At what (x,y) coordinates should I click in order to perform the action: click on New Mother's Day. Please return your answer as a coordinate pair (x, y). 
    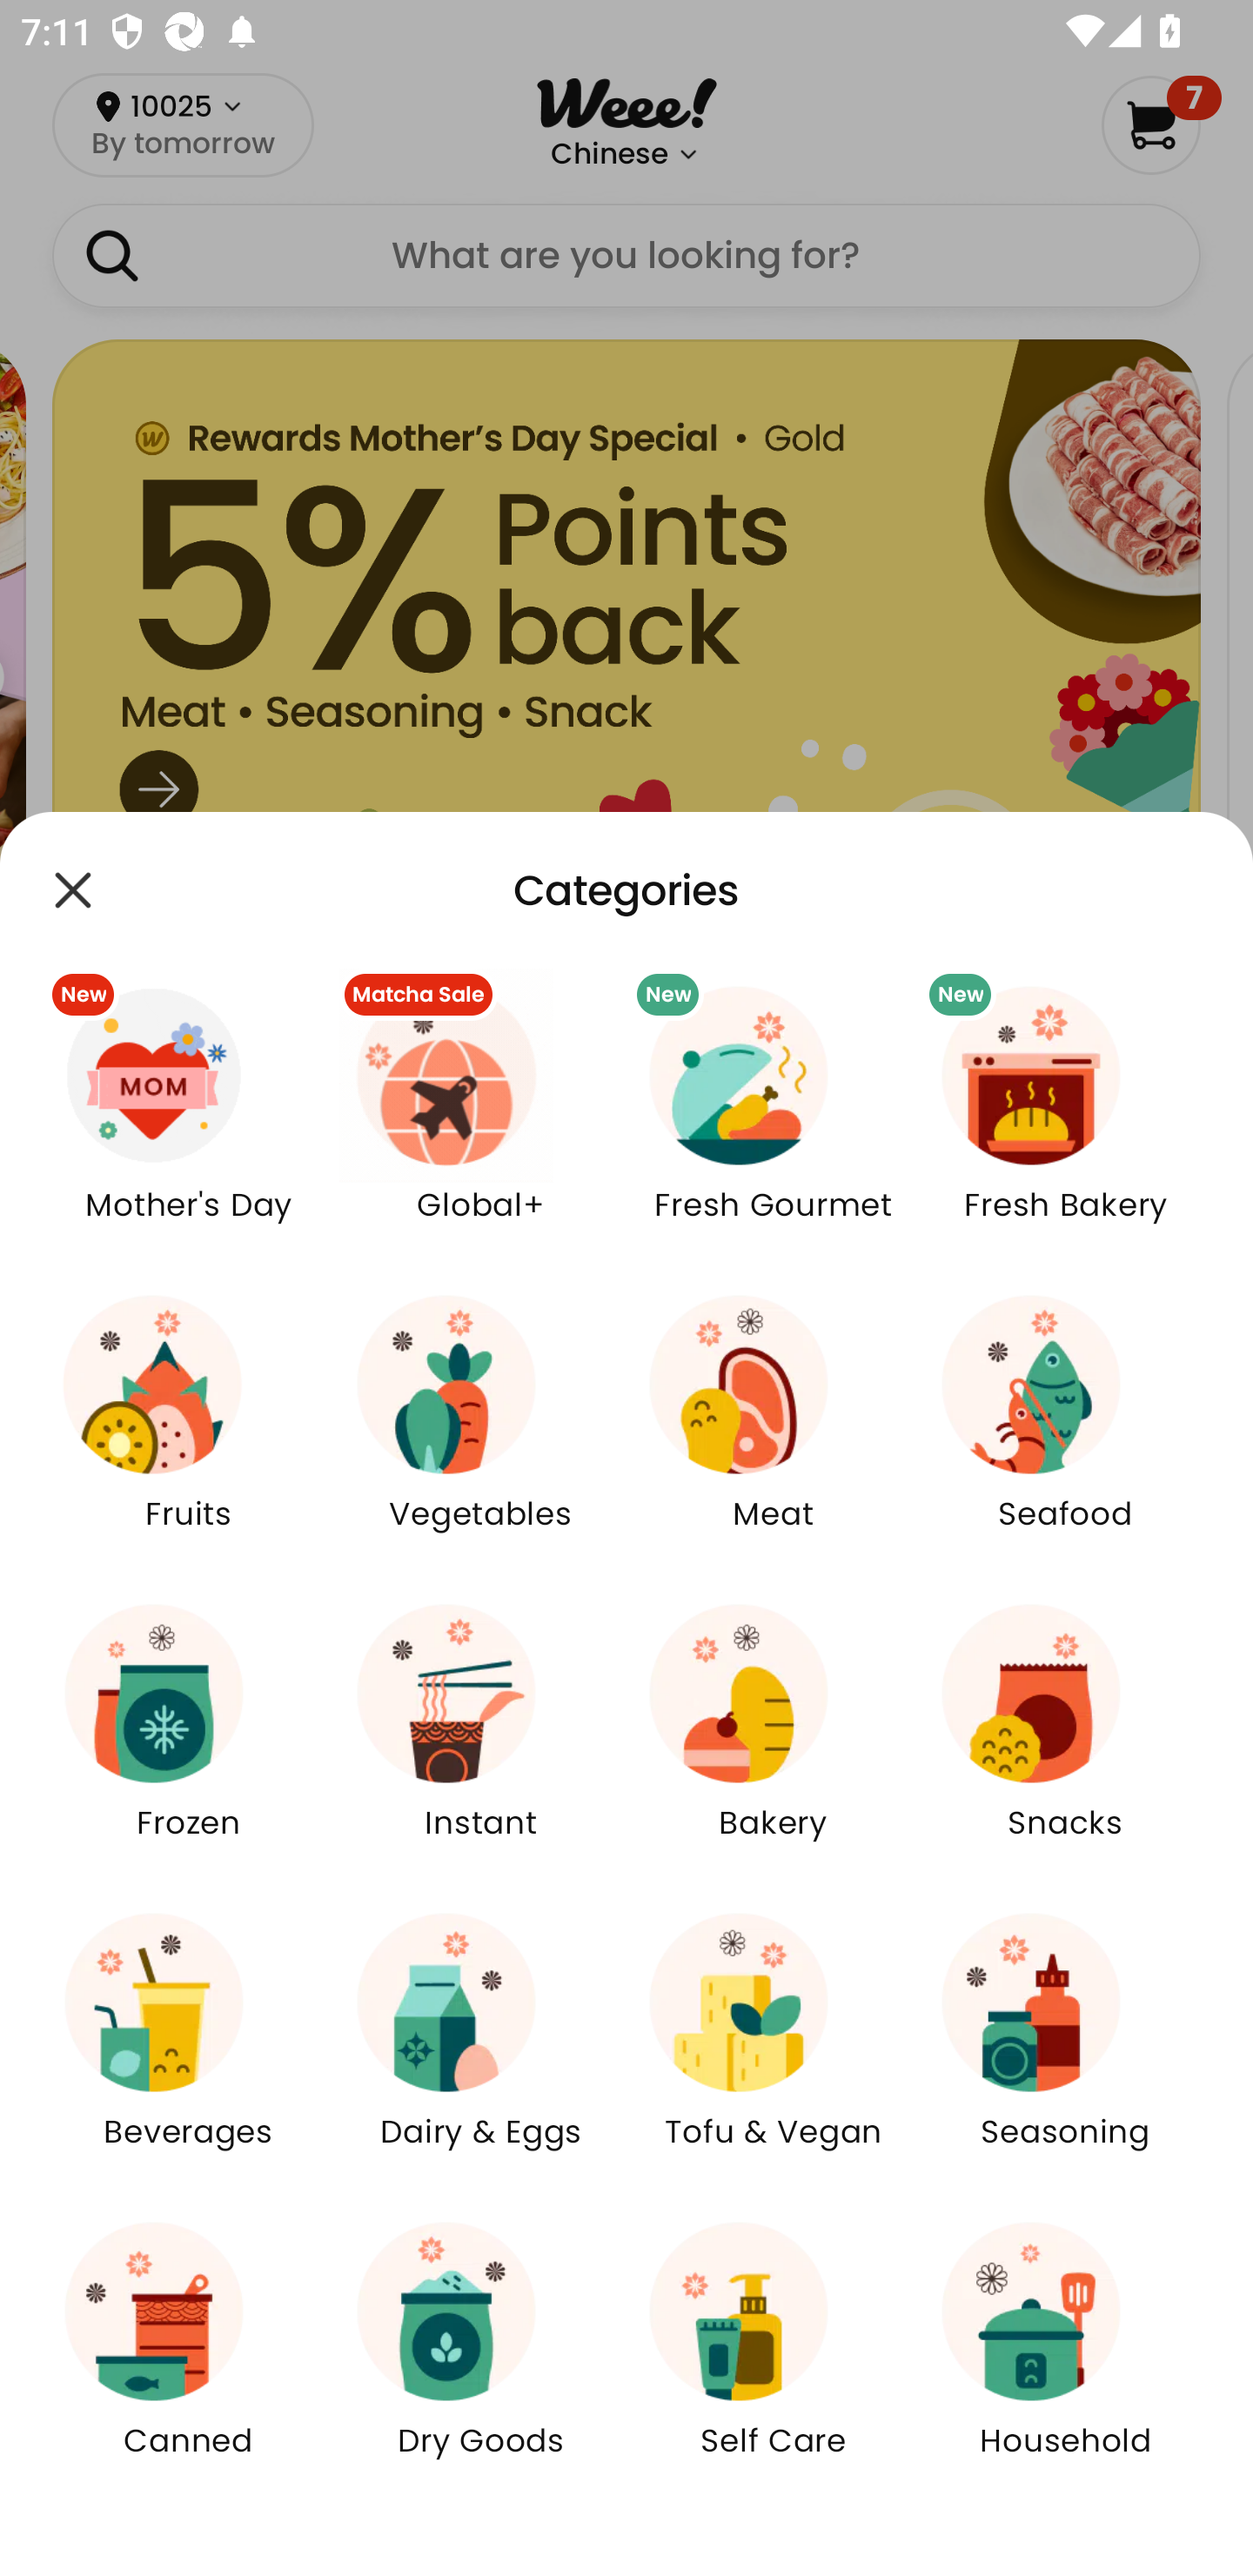
    Looking at the image, I should click on (188, 1123).